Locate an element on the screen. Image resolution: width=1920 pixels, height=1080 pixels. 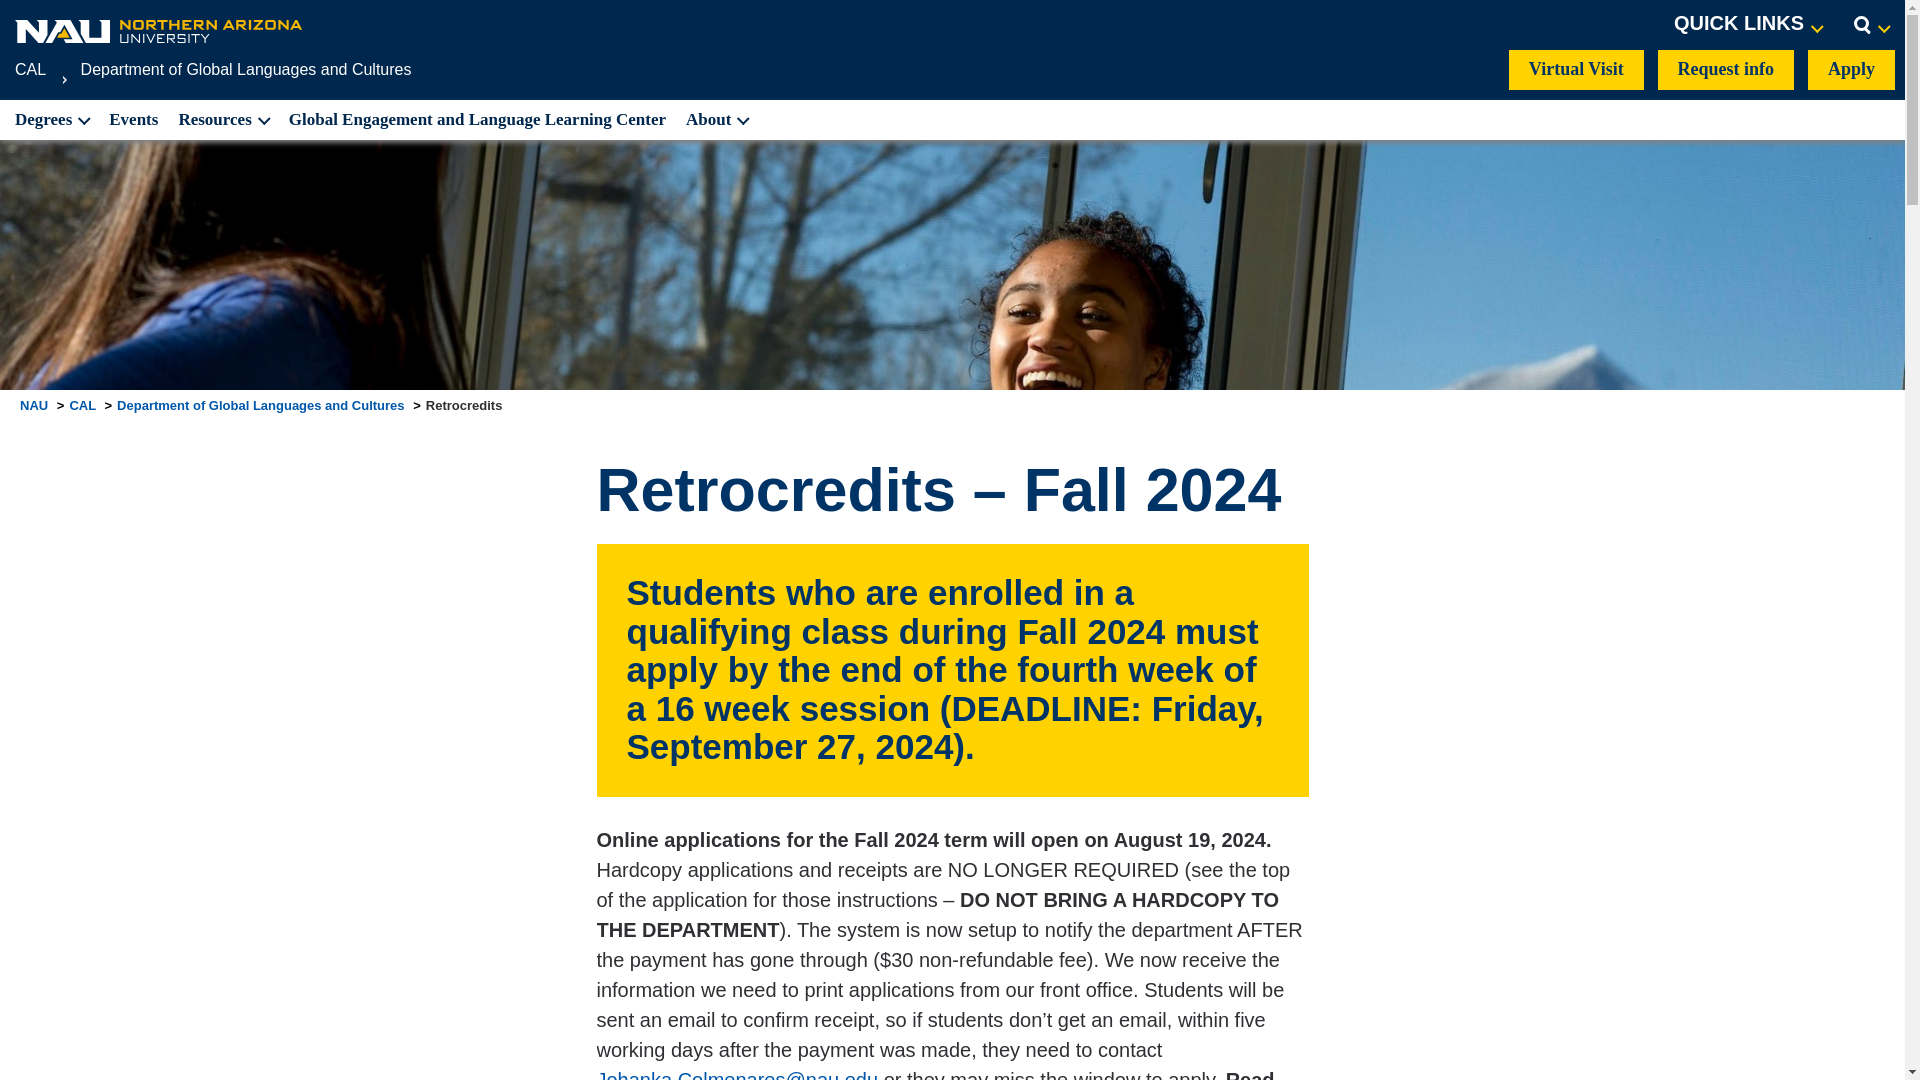
Apply is located at coordinates (1852, 69).